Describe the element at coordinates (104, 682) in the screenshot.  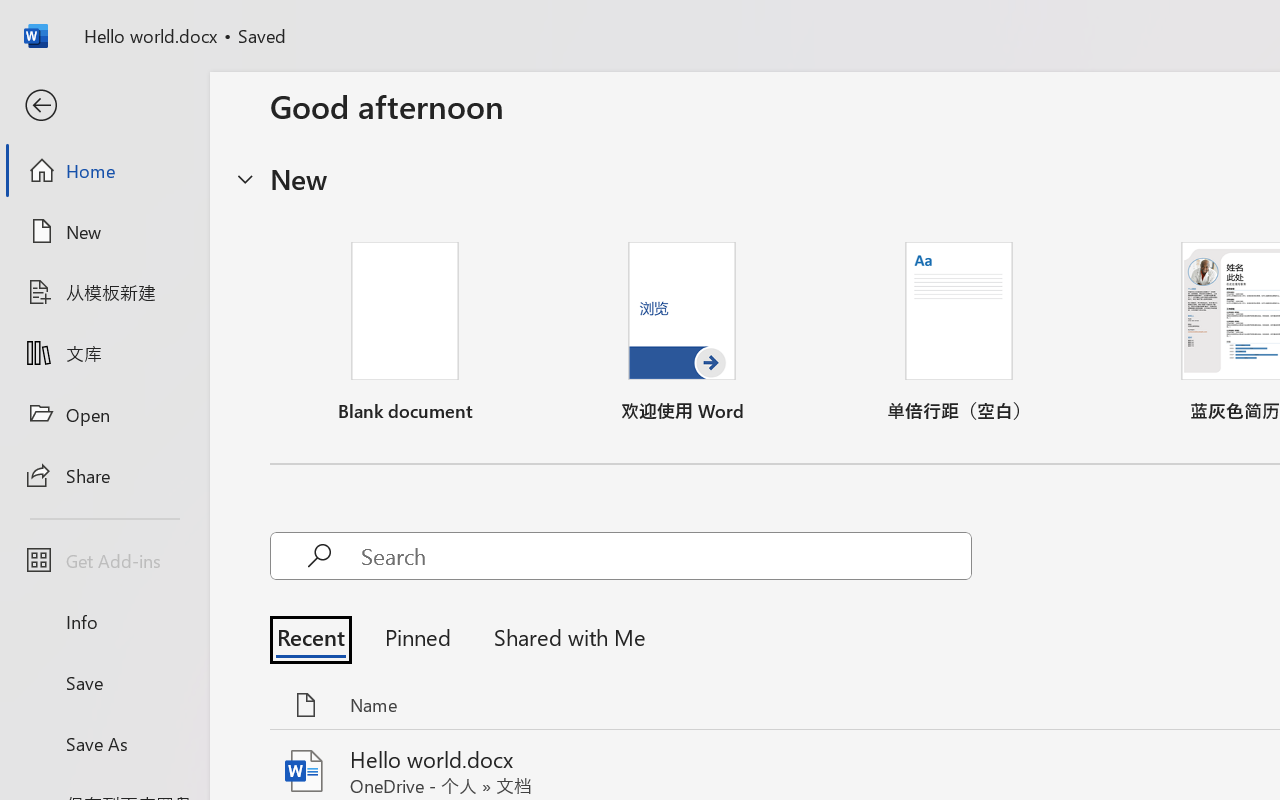
I see `Save` at that location.